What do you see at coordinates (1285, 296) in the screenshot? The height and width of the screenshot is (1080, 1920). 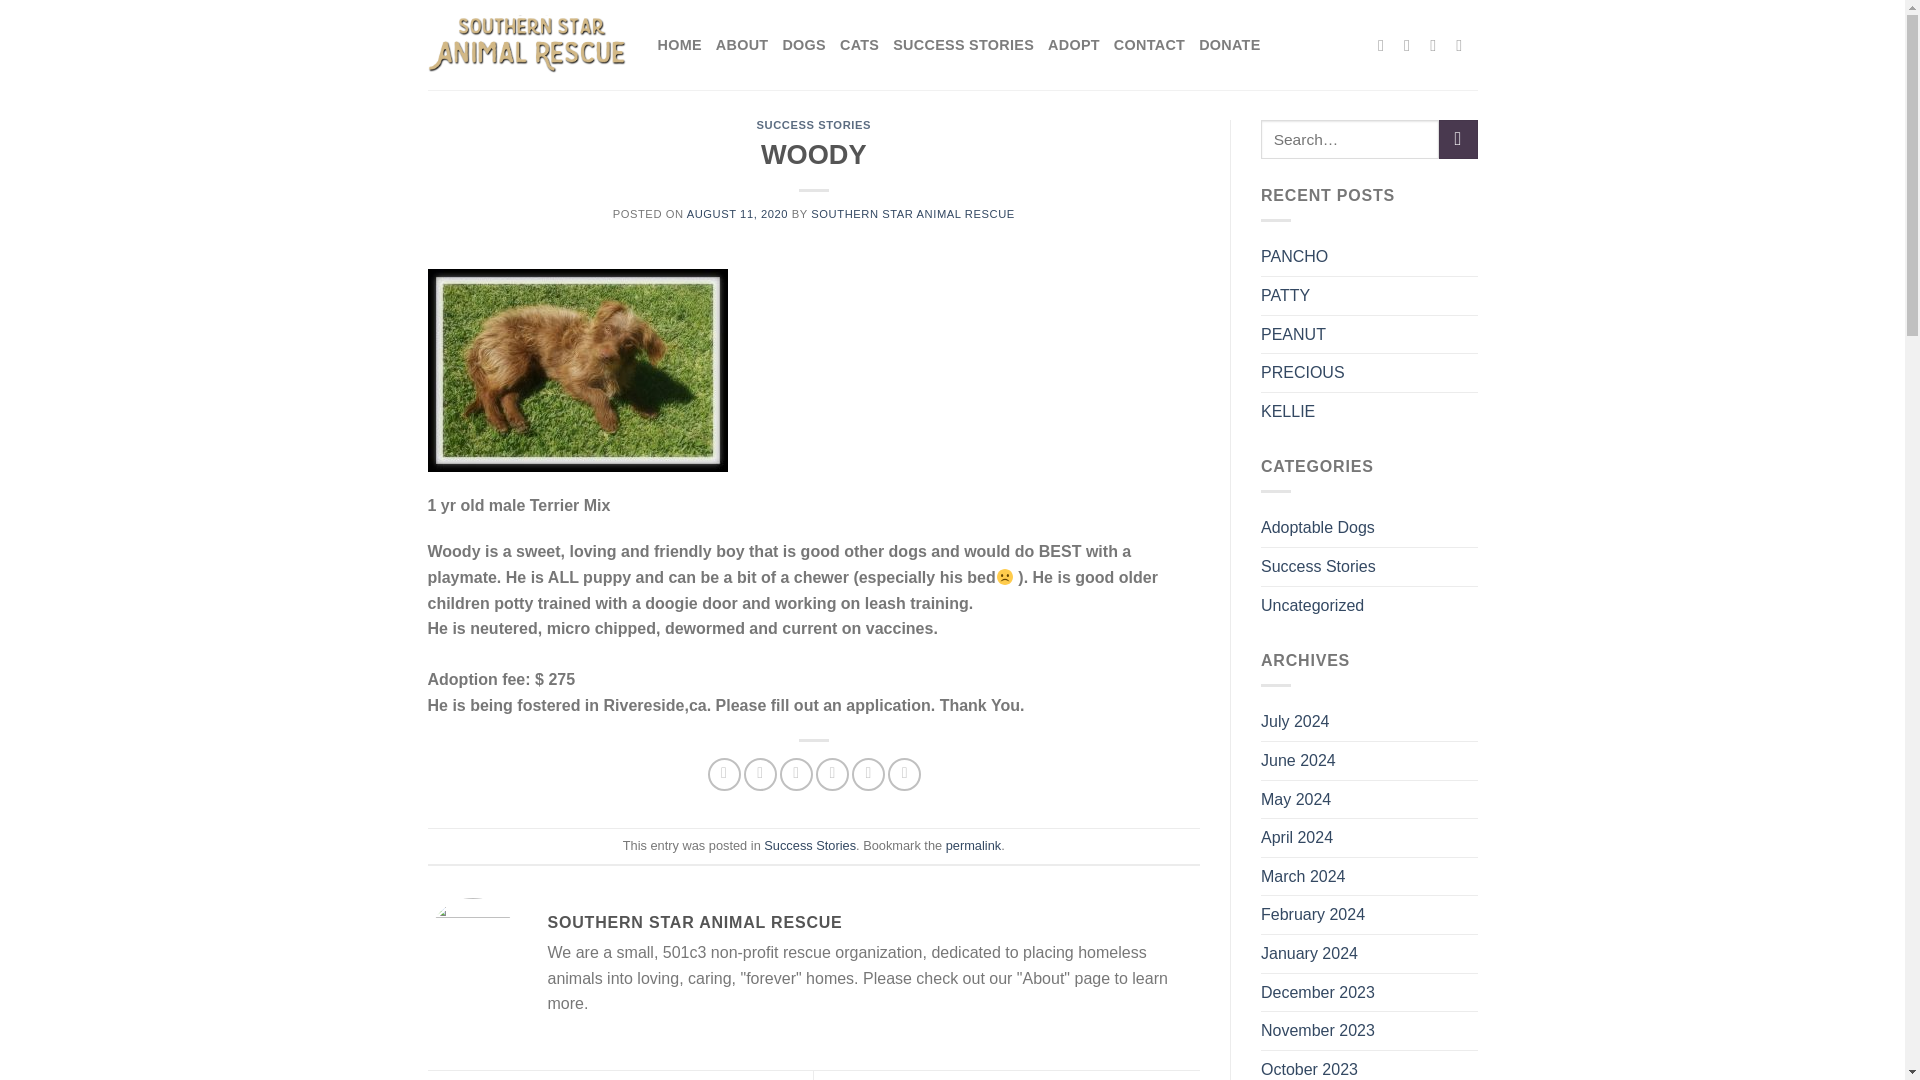 I see `PATTY` at bounding box center [1285, 296].